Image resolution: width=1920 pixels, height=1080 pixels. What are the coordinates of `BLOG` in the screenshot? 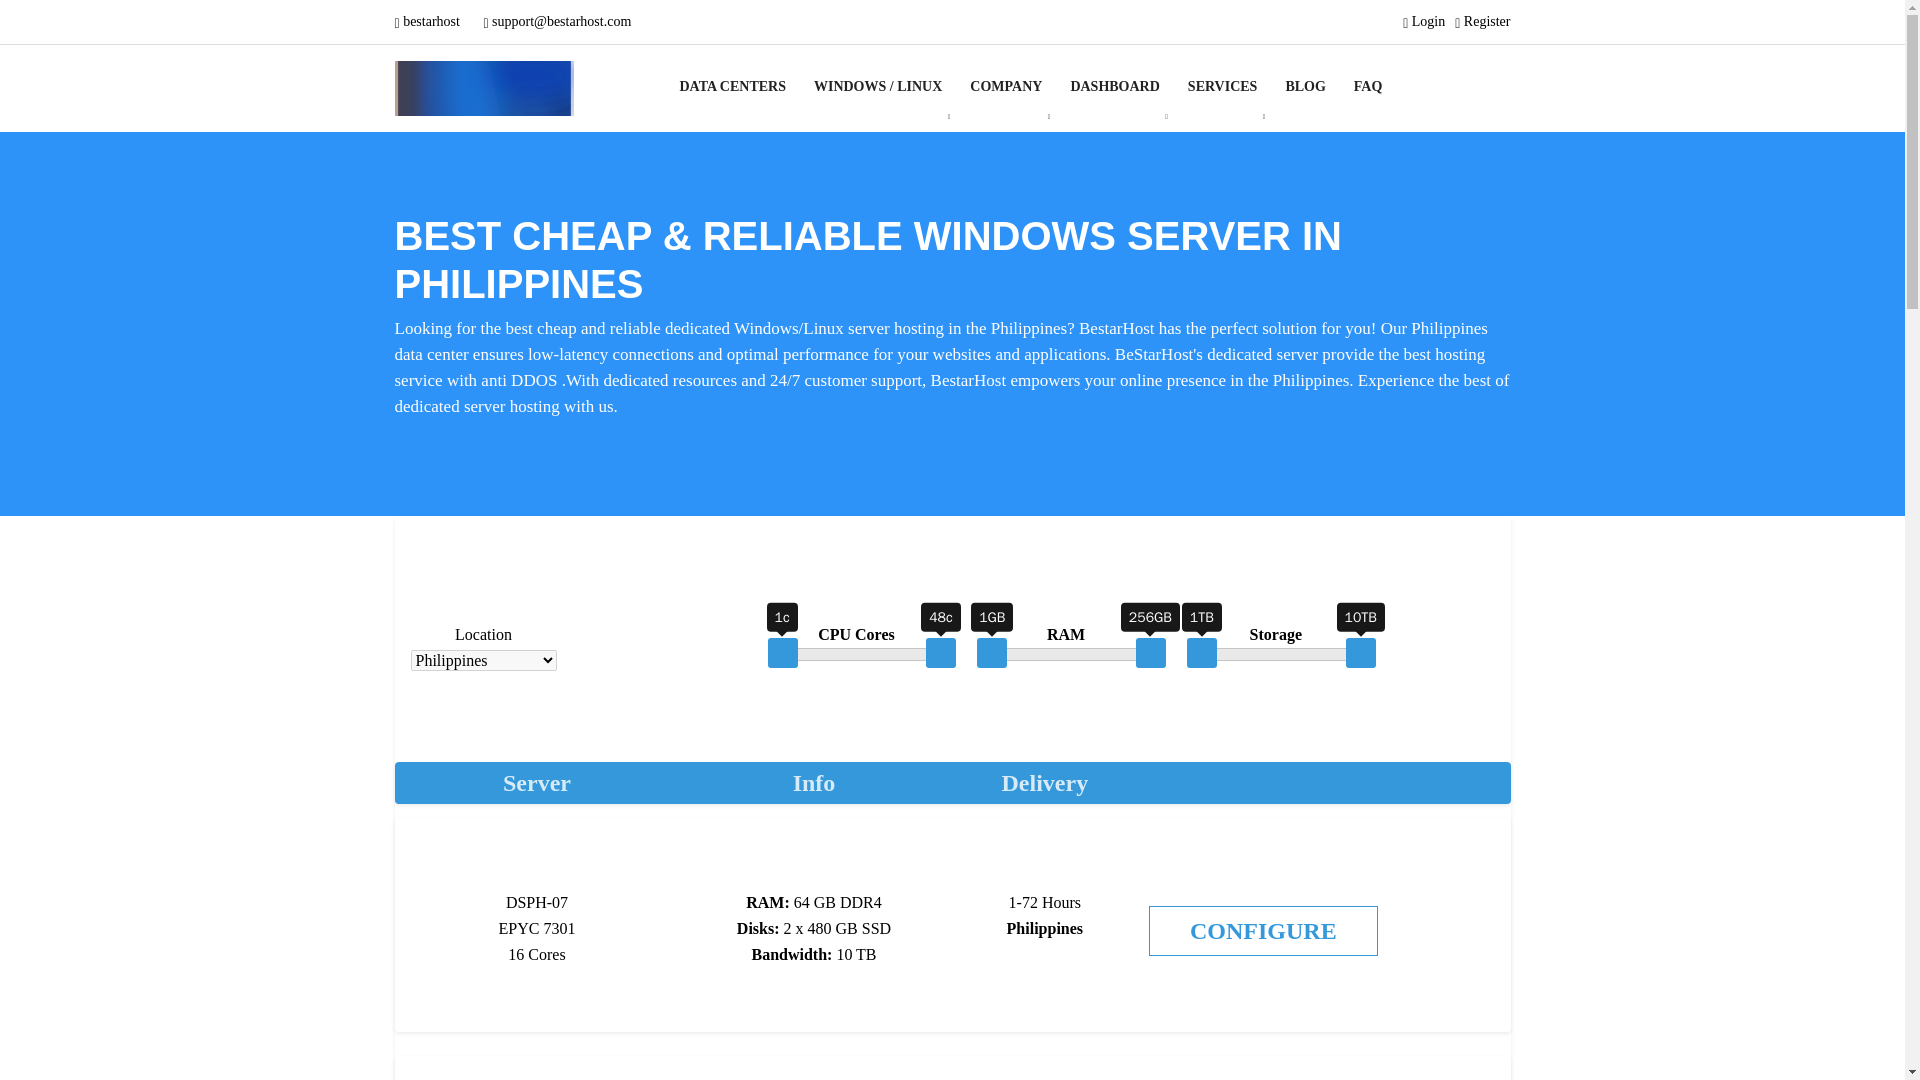 It's located at (1304, 86).